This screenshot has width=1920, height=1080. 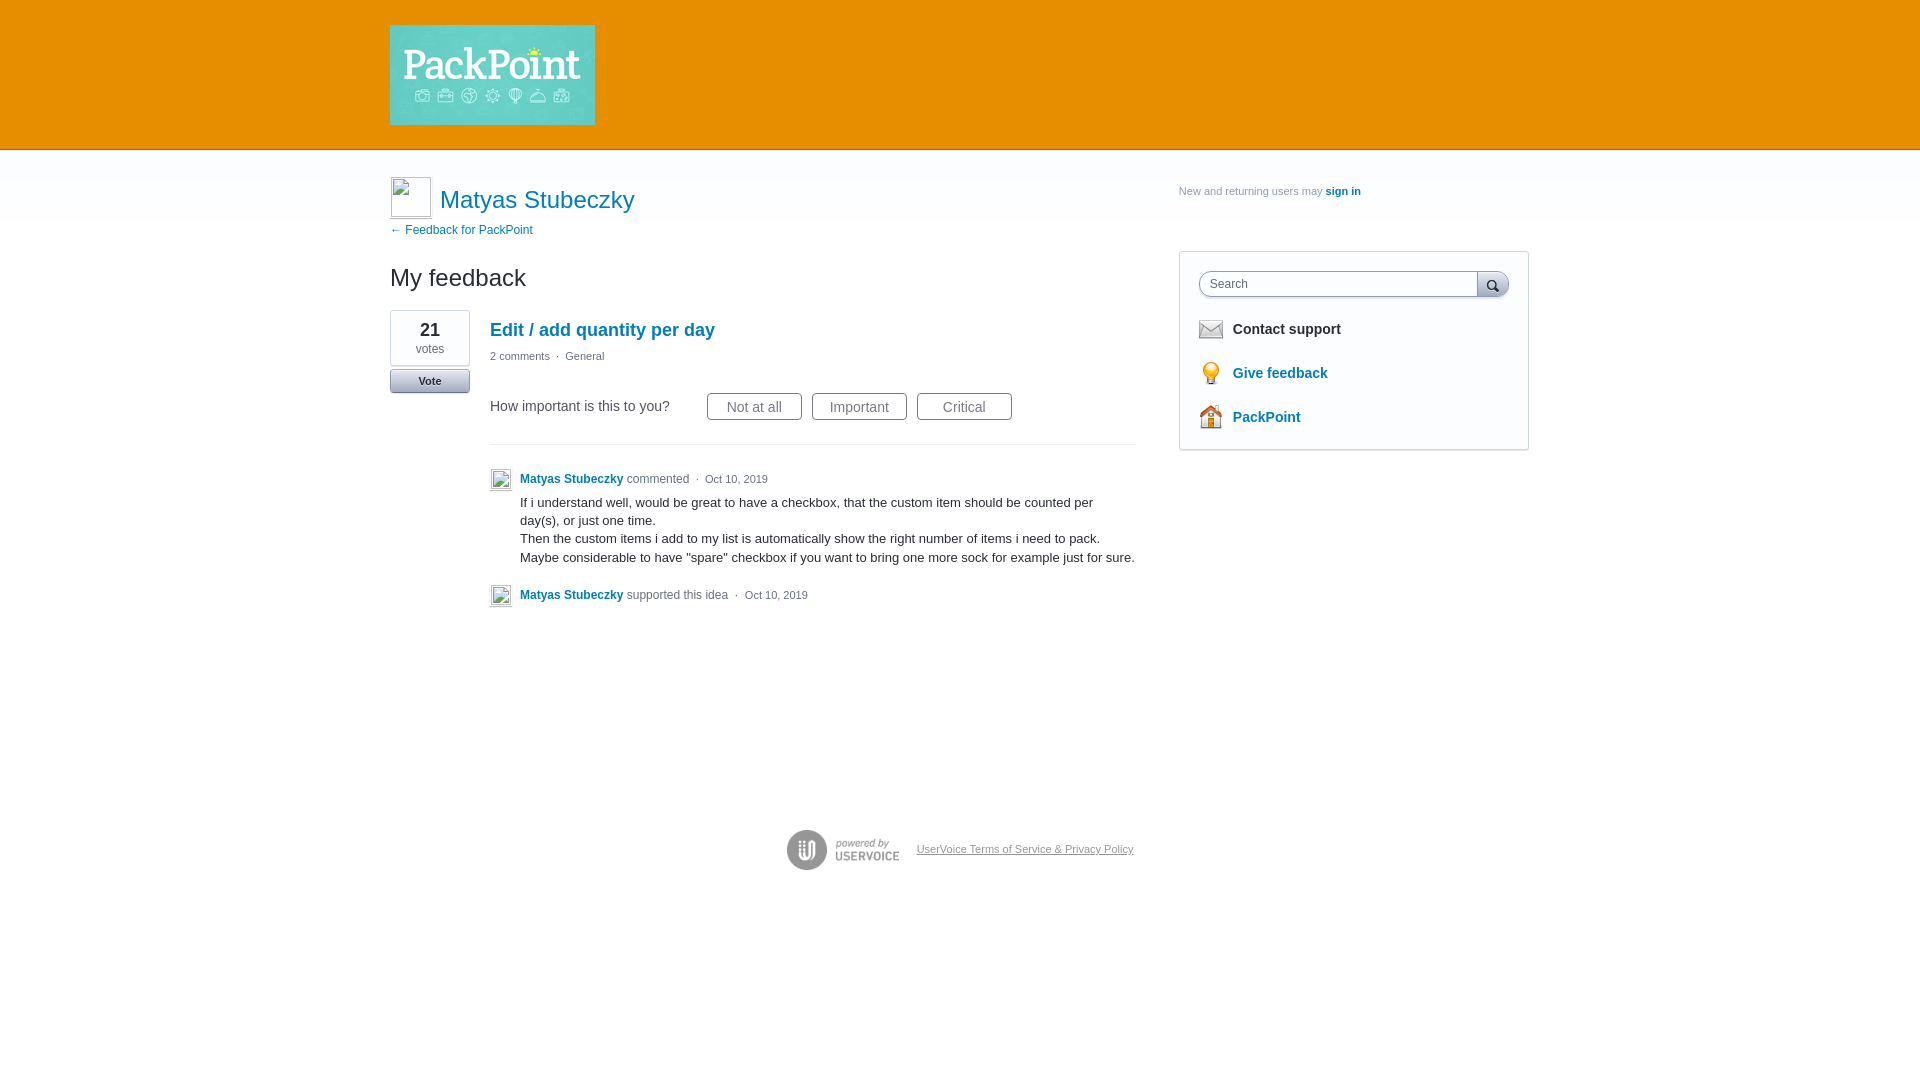 What do you see at coordinates (584, 355) in the screenshot?
I see `General` at bounding box center [584, 355].